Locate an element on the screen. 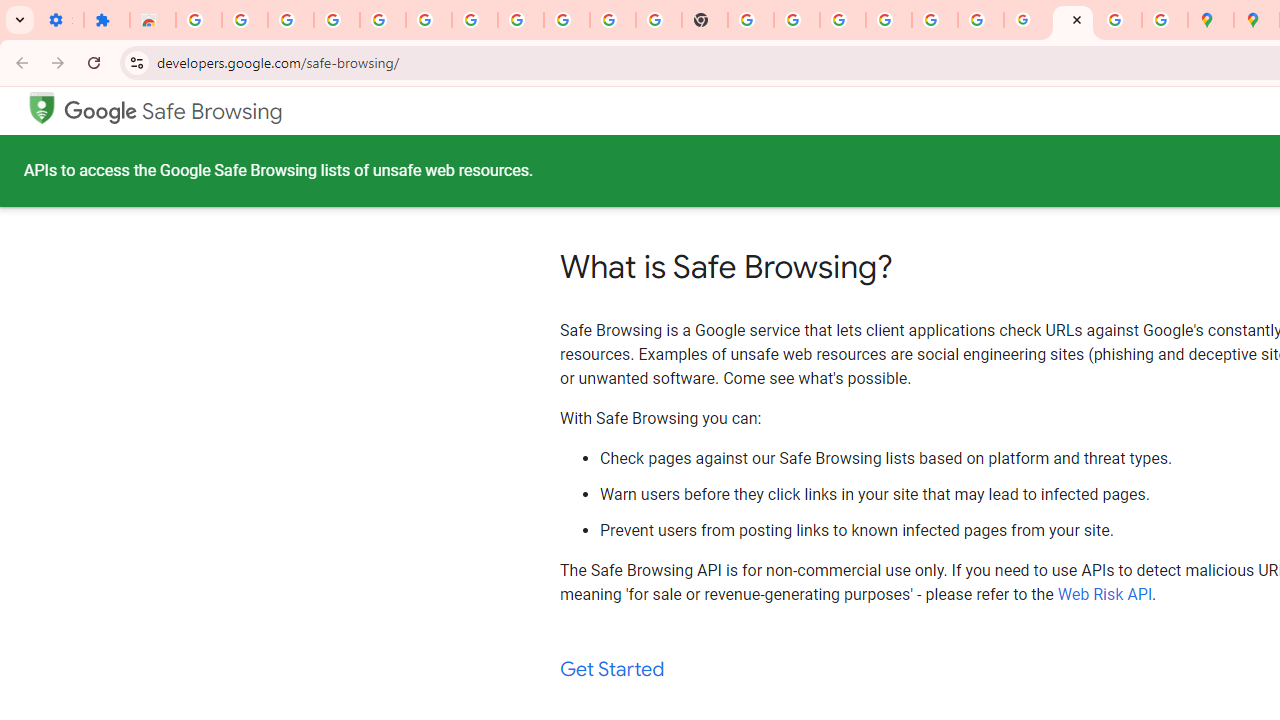 The image size is (1280, 720). Google Account is located at coordinates (567, 20).